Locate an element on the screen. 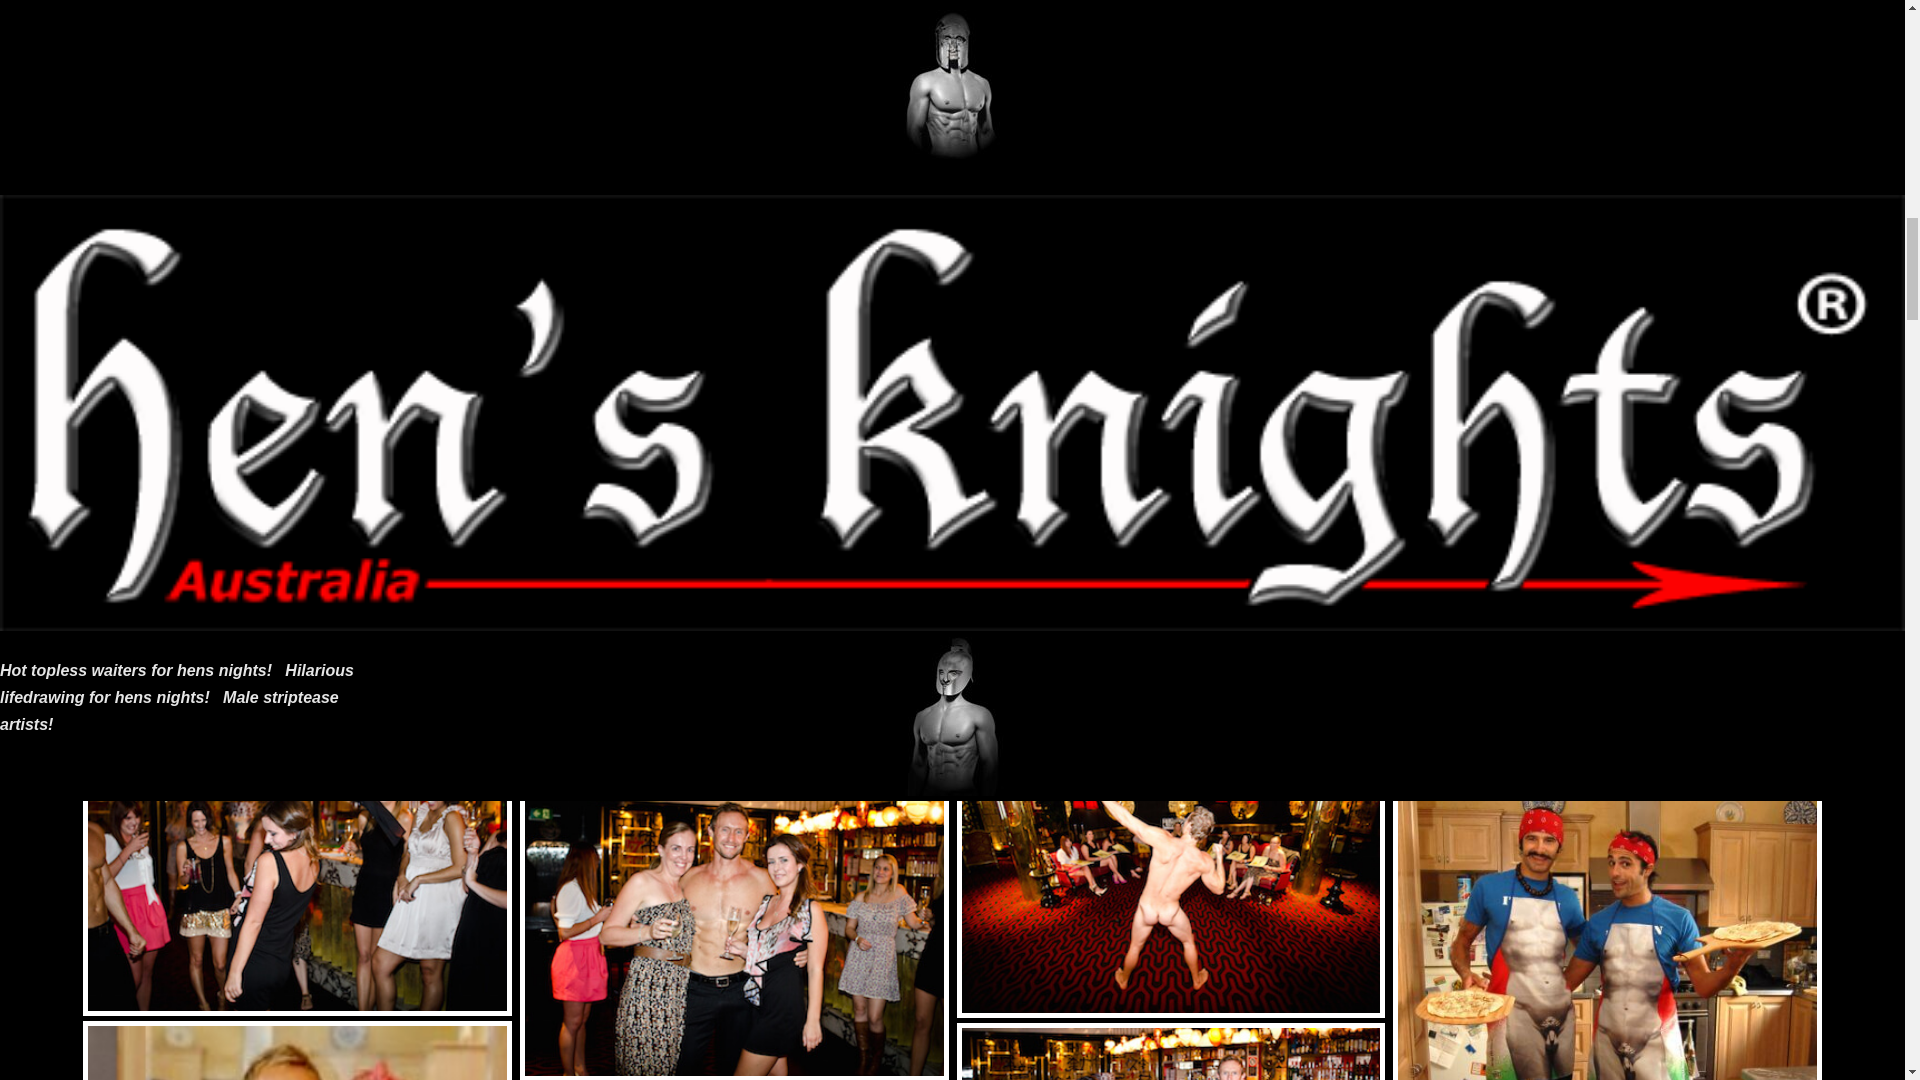  Bachelorette's Dancing with their Topless Waiter is located at coordinates (297, 871).